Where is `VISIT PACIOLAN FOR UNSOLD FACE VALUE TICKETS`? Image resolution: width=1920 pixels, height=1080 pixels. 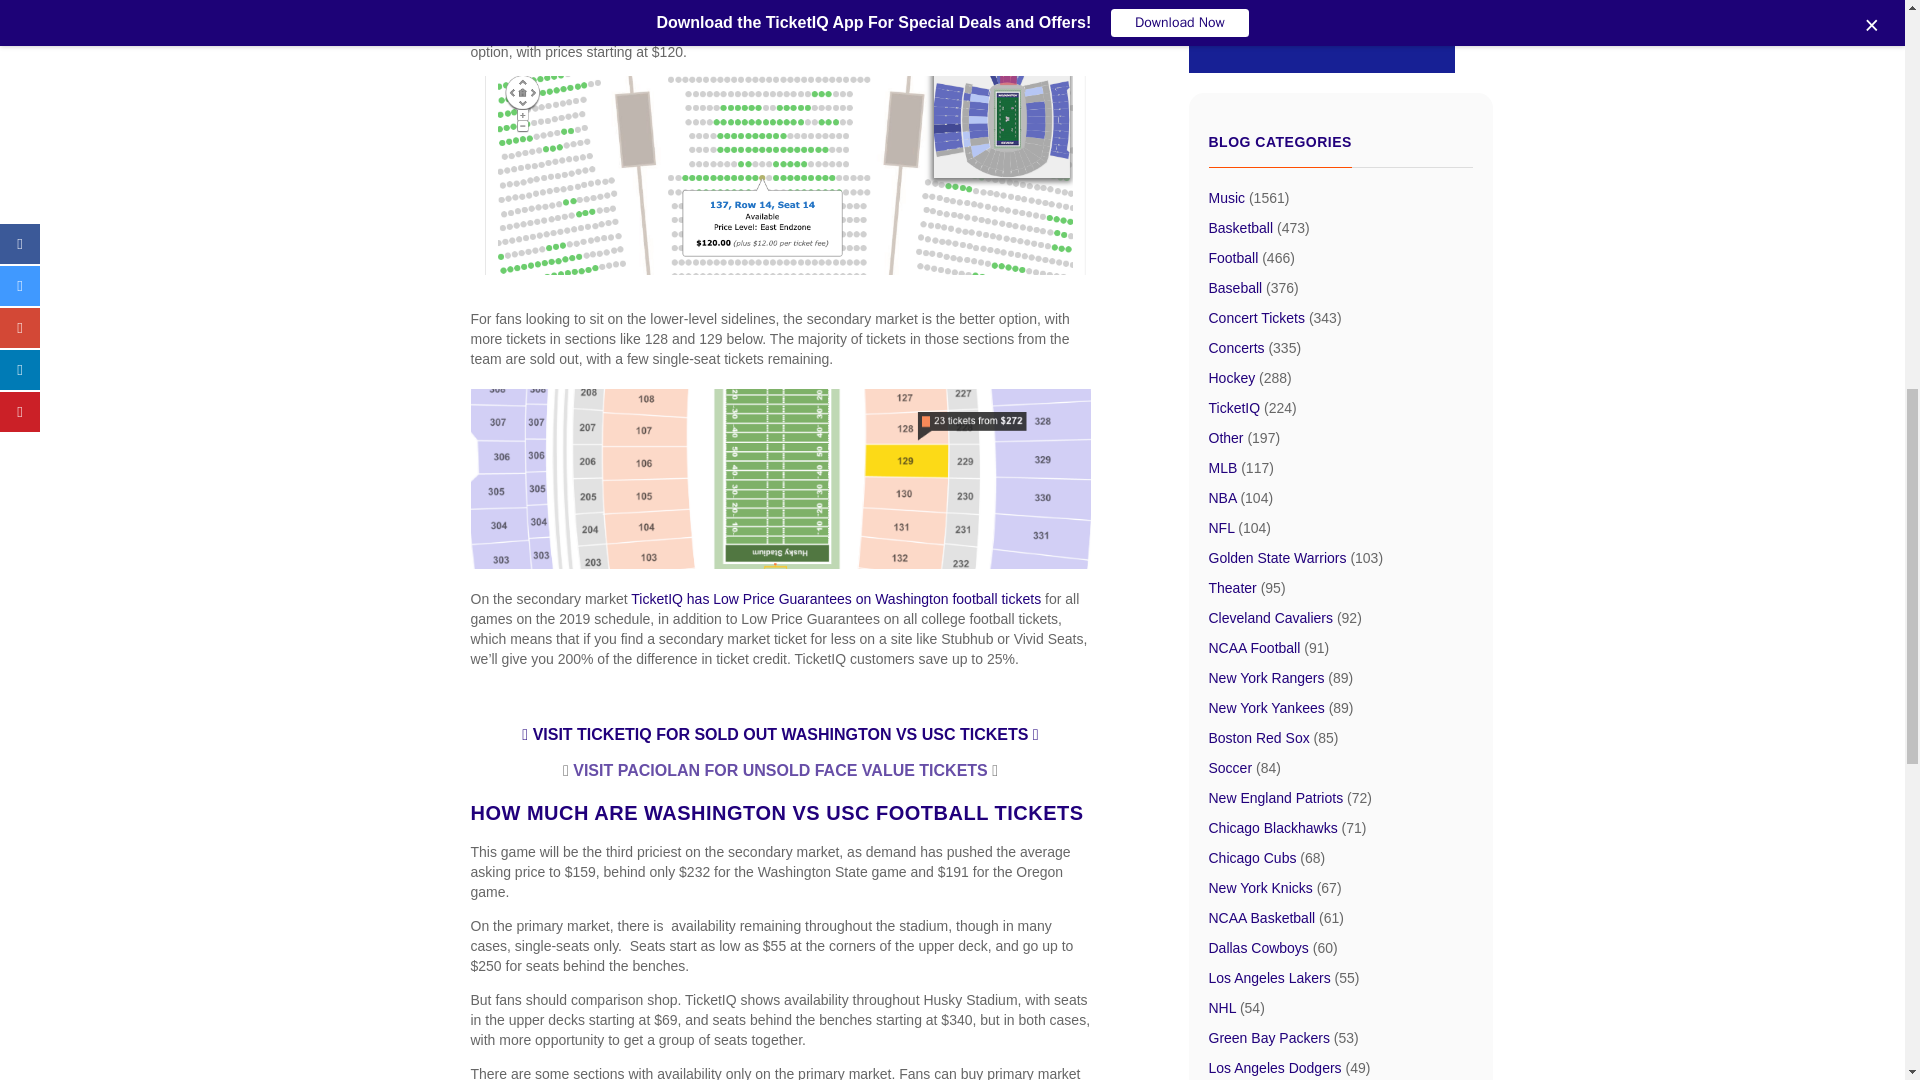 VISIT PACIOLAN FOR UNSOLD FACE VALUE TICKETS is located at coordinates (782, 770).